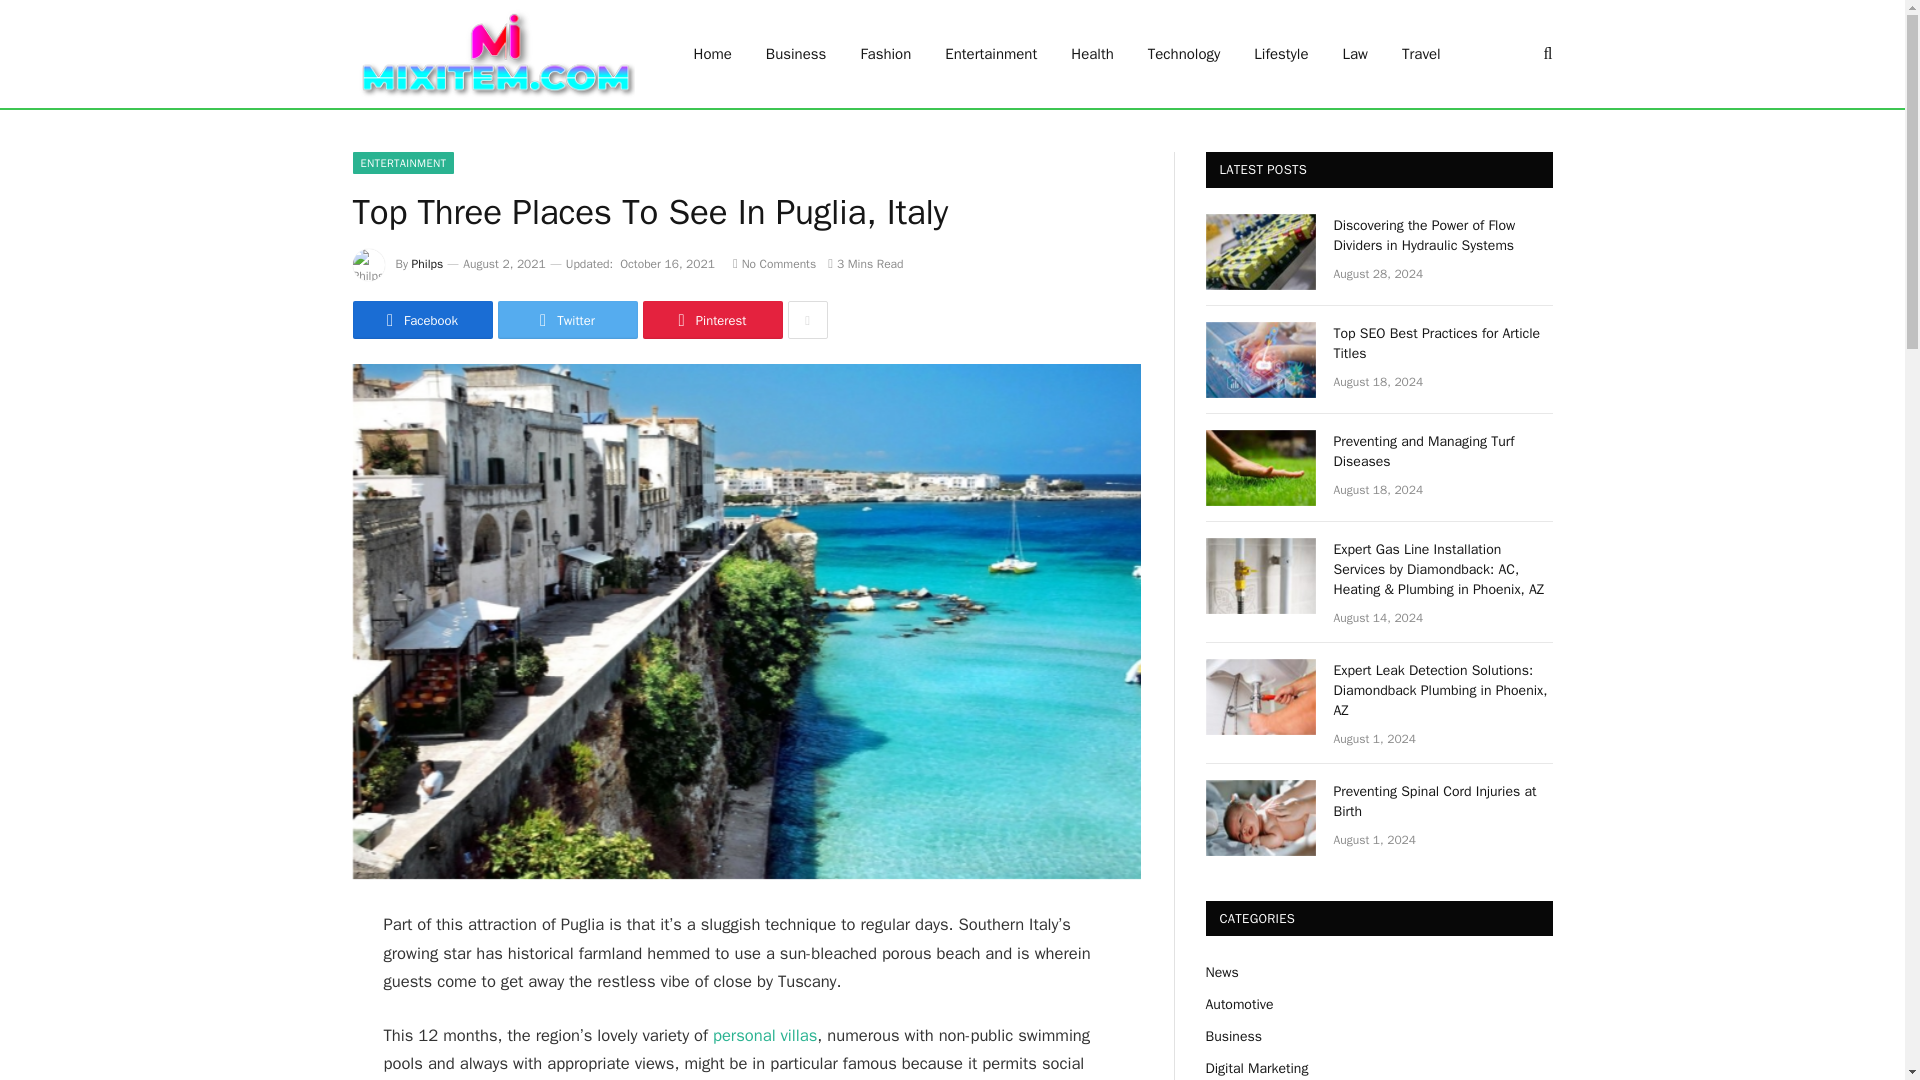  What do you see at coordinates (567, 320) in the screenshot?
I see `Twitter` at bounding box center [567, 320].